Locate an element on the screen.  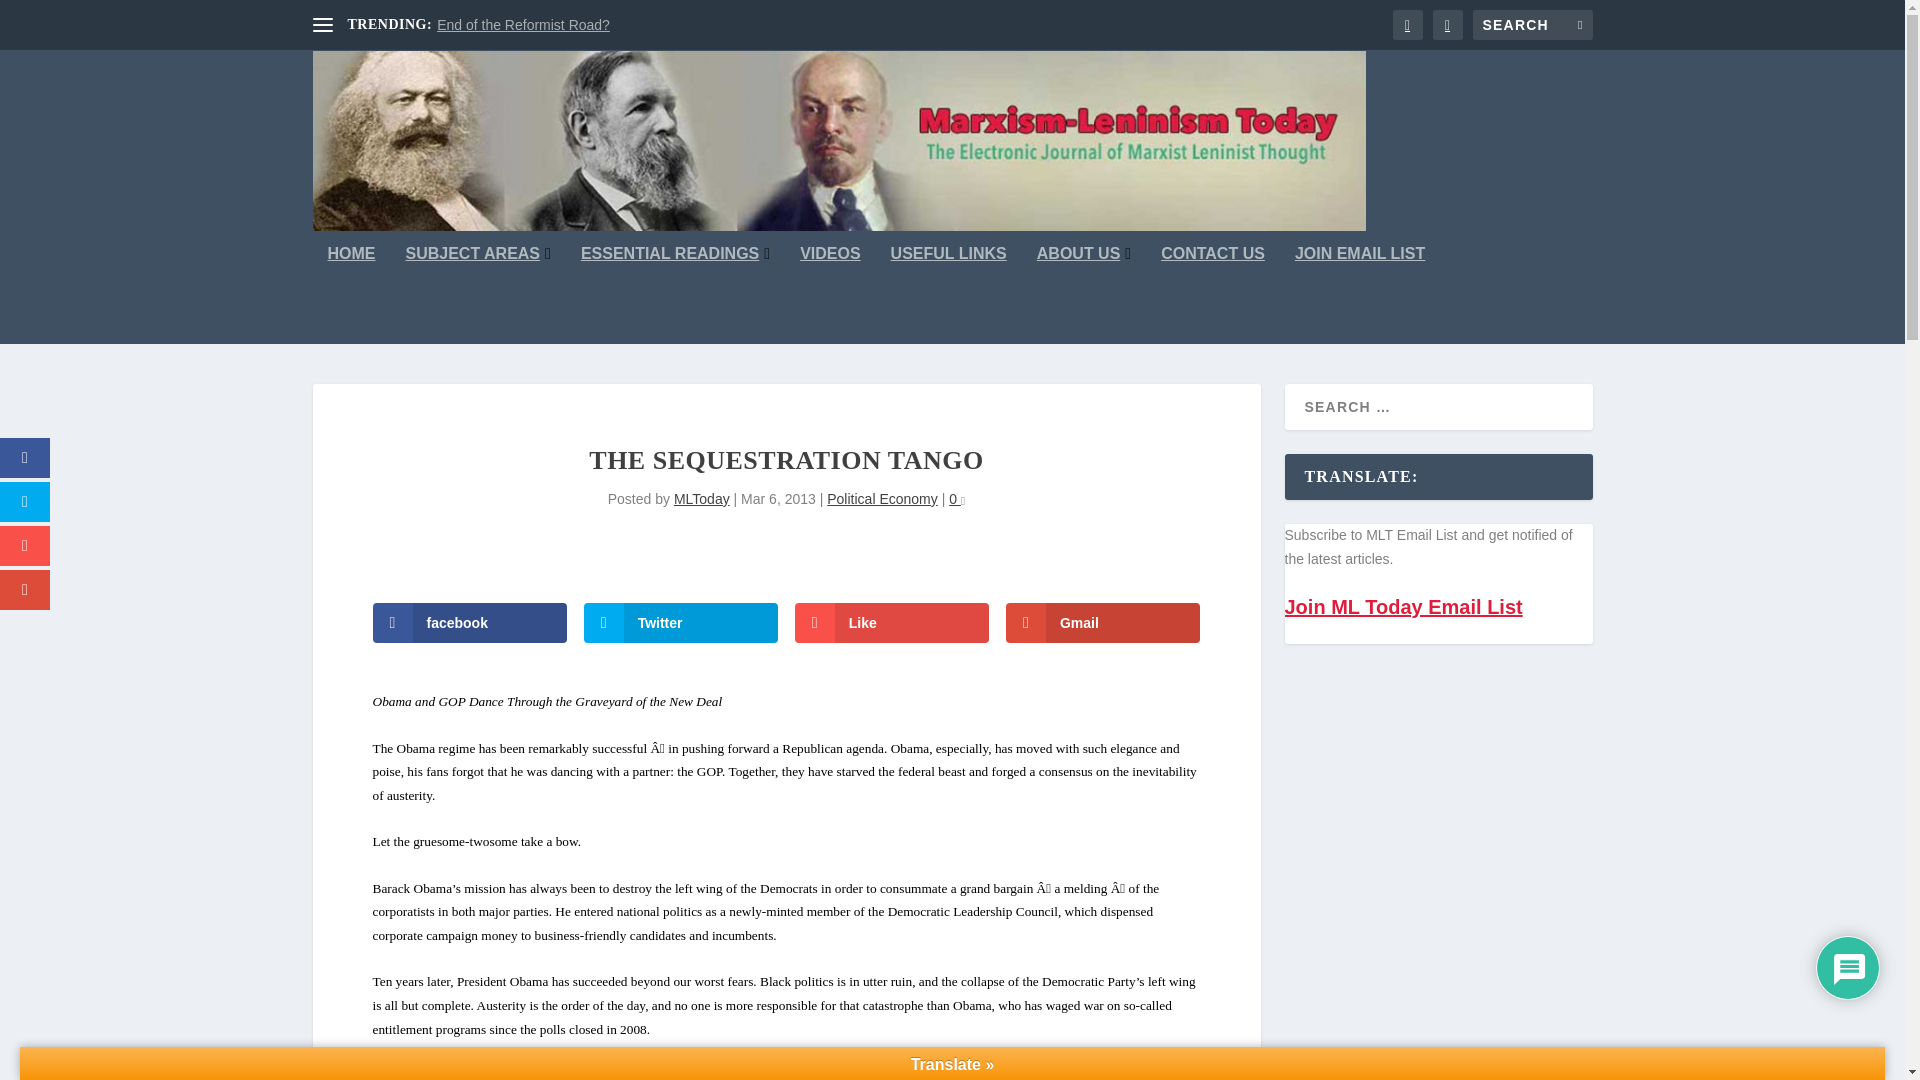
HOME is located at coordinates (352, 295).